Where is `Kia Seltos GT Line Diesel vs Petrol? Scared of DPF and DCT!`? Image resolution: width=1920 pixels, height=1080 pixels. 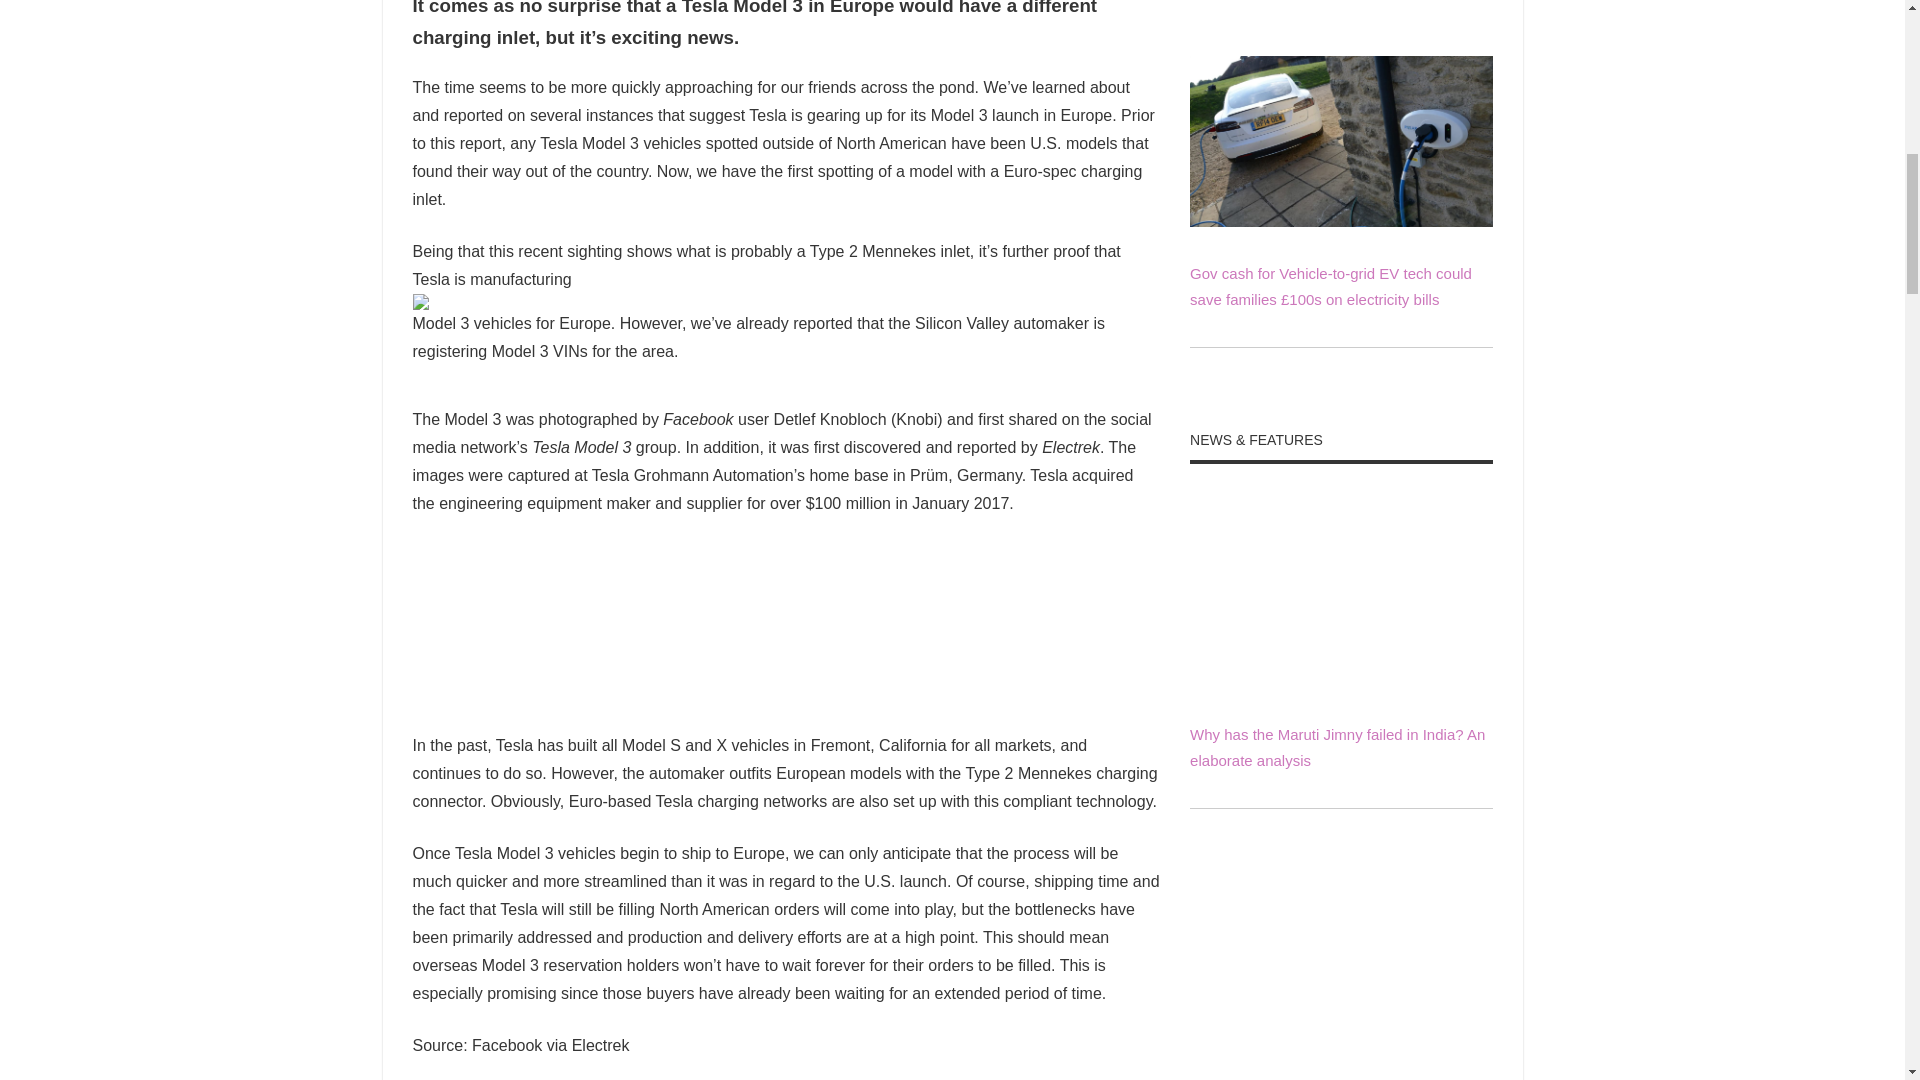
Kia Seltos GT Line Diesel vs Petrol? Scared of DPF and DCT! is located at coordinates (1340, 1072).